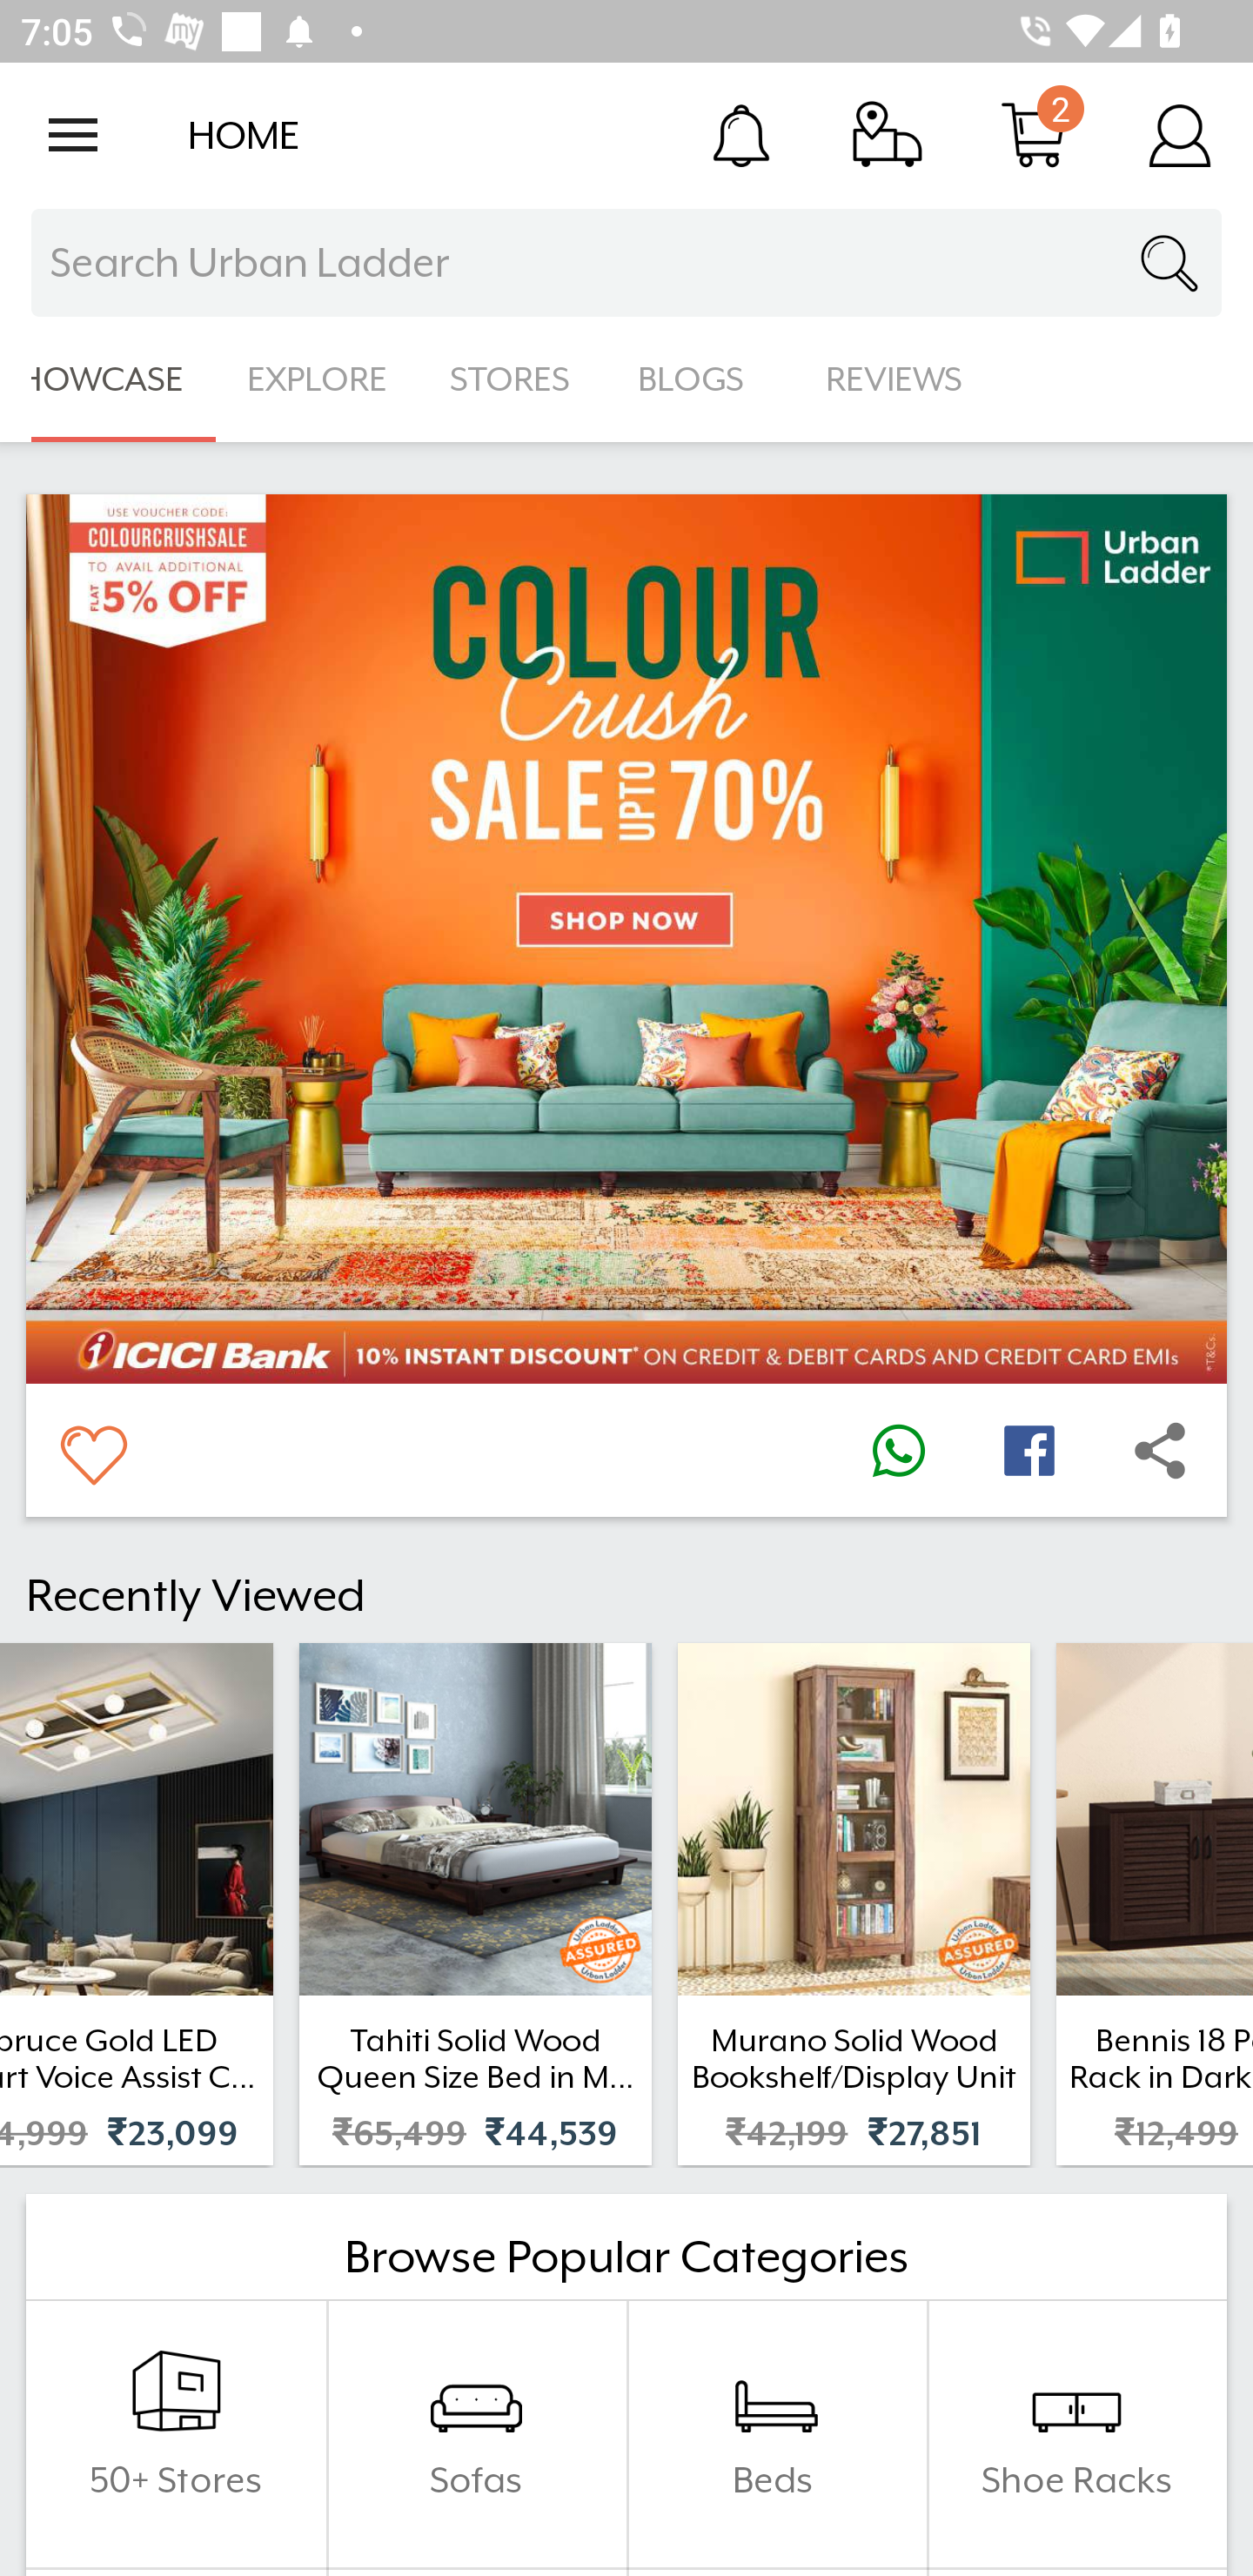 Image resolution: width=1253 pixels, height=2576 pixels. What do you see at coordinates (176, 2434) in the screenshot?
I see `50+ Stores` at bounding box center [176, 2434].